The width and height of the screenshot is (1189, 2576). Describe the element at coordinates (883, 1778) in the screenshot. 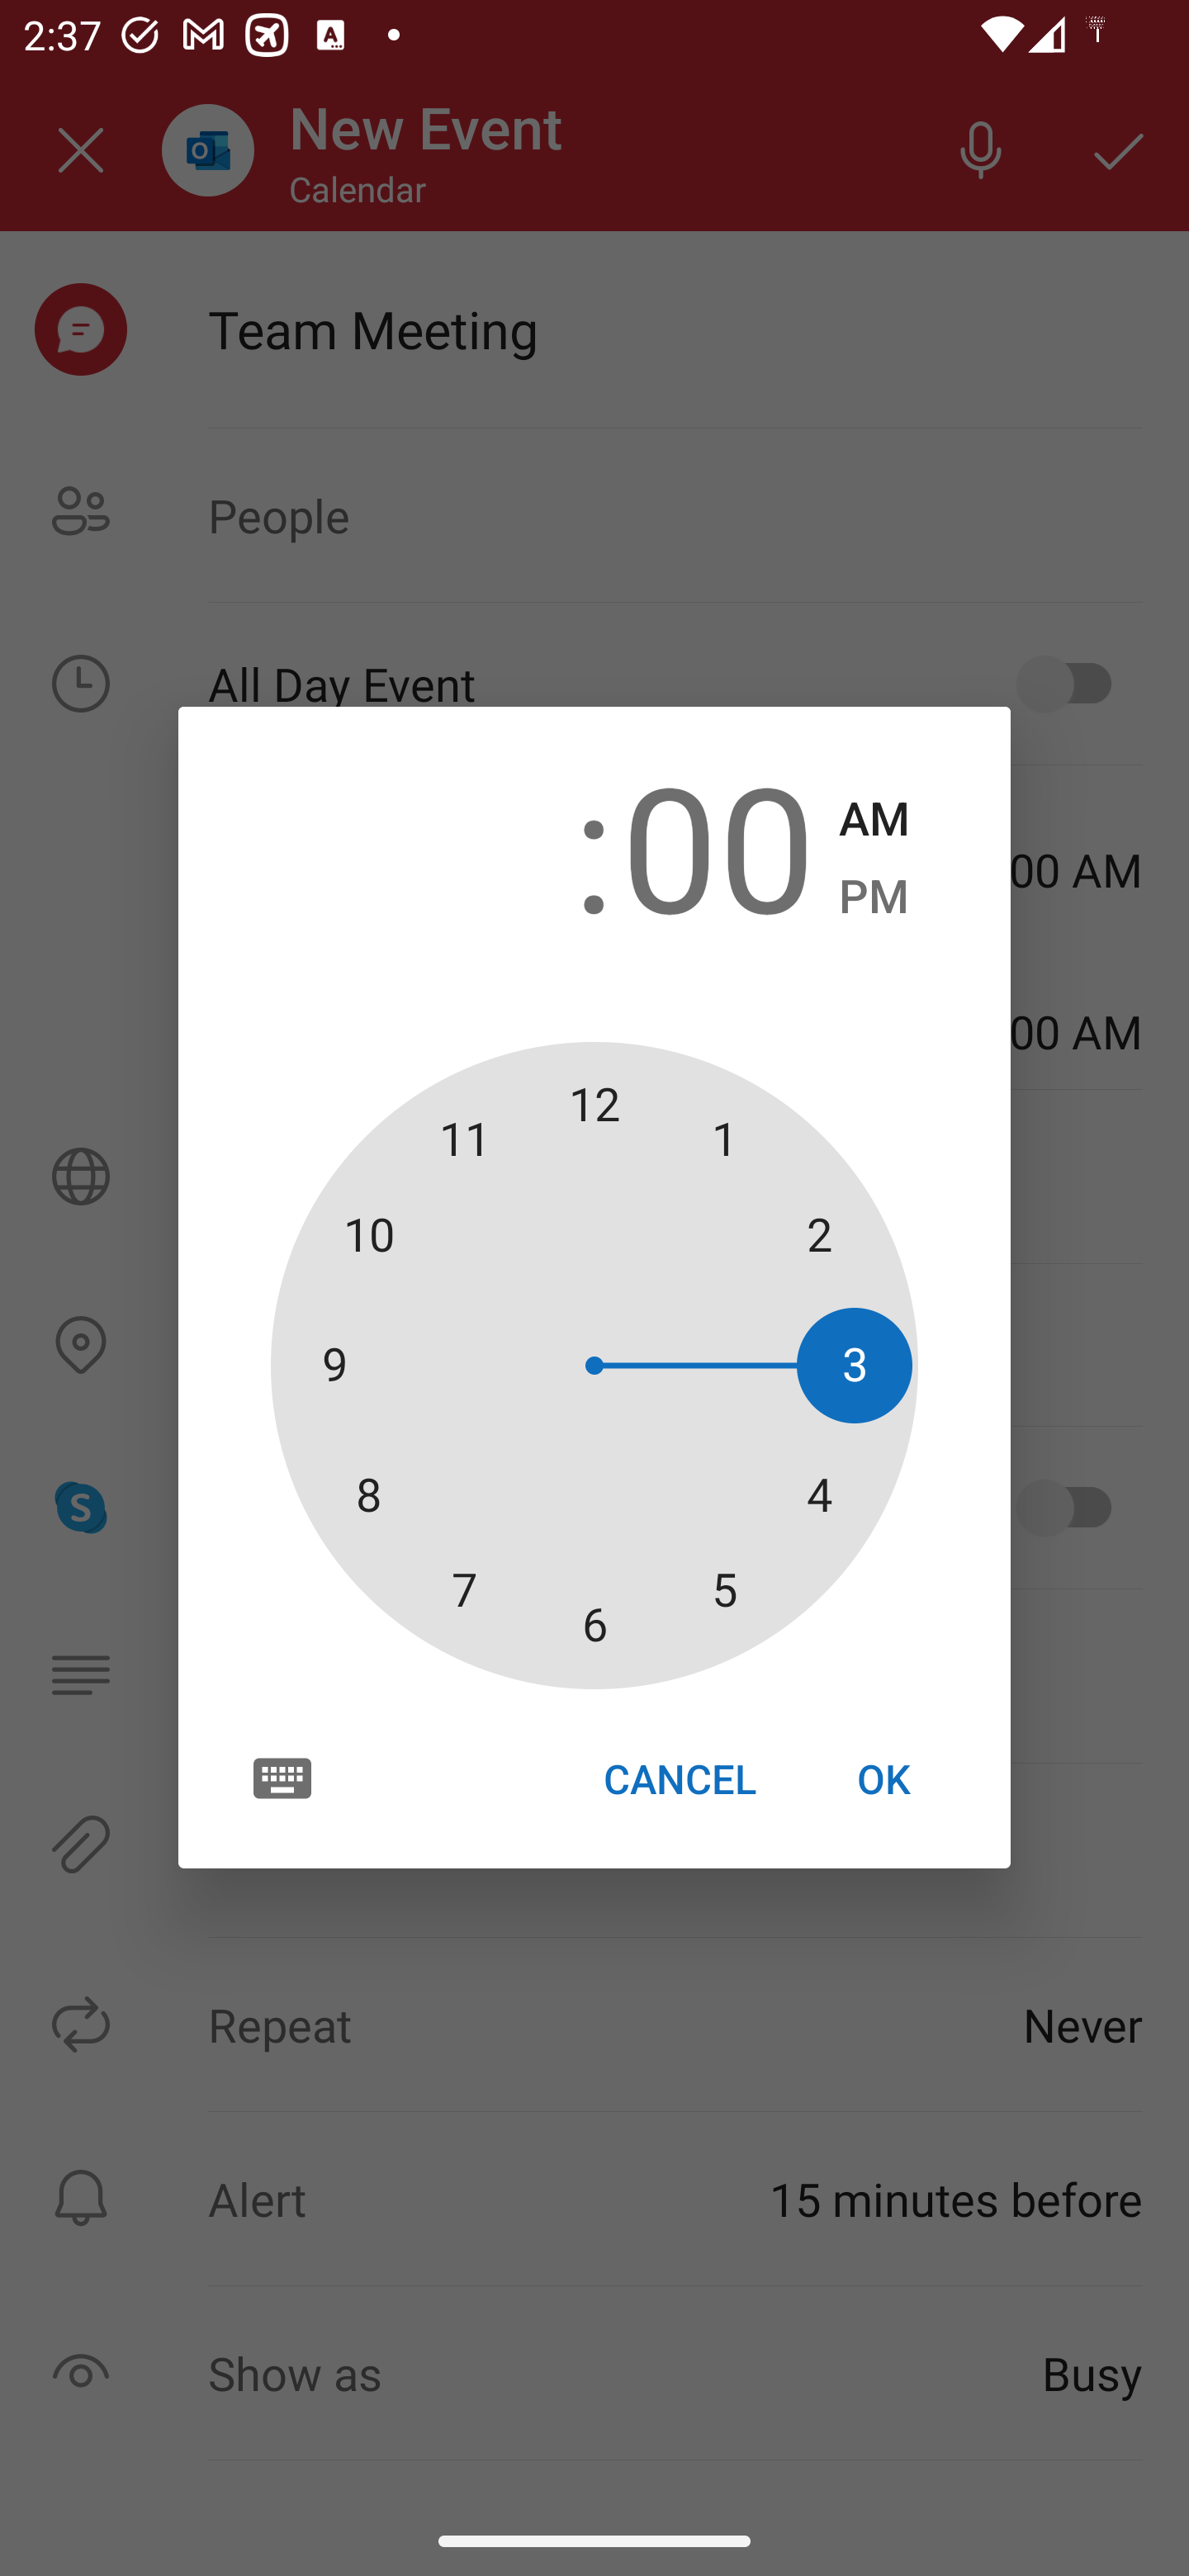

I see `OK` at that location.